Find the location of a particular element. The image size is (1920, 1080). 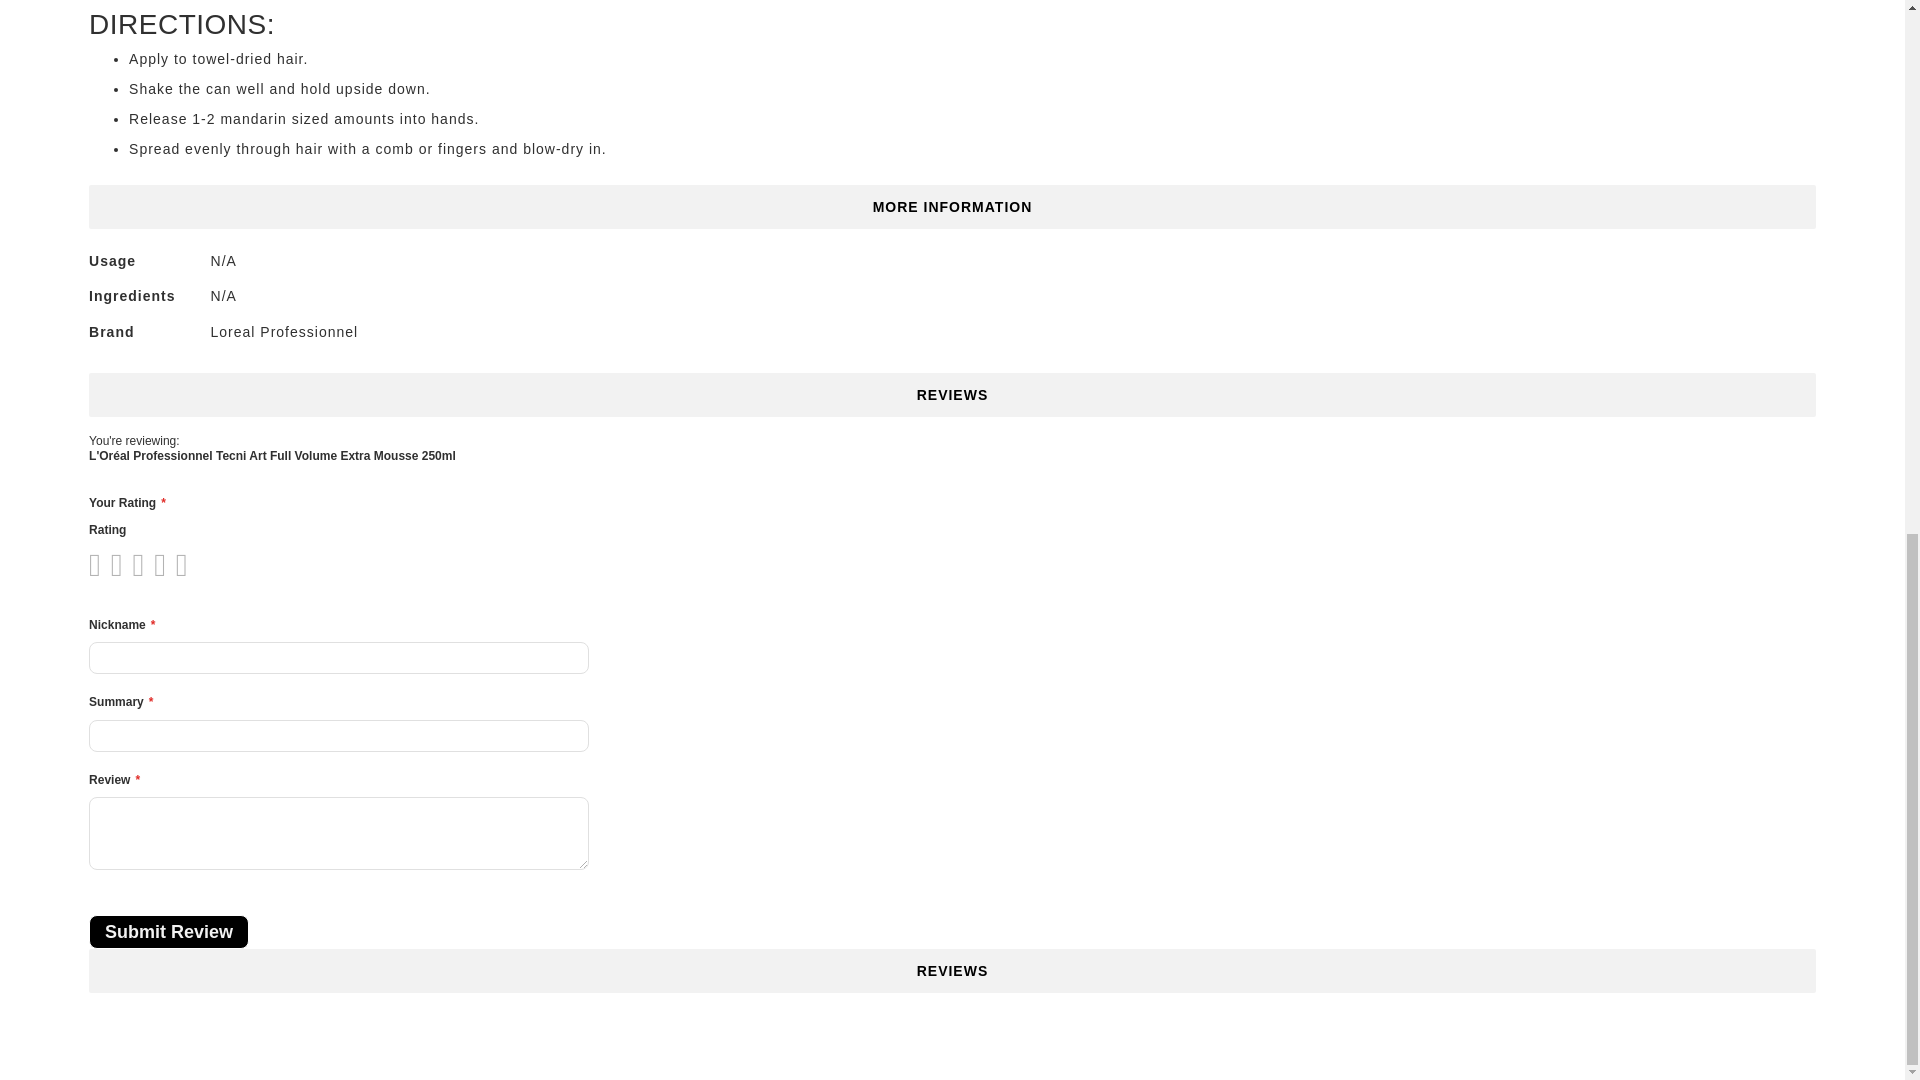

4 stars is located at coordinates (132, 564).